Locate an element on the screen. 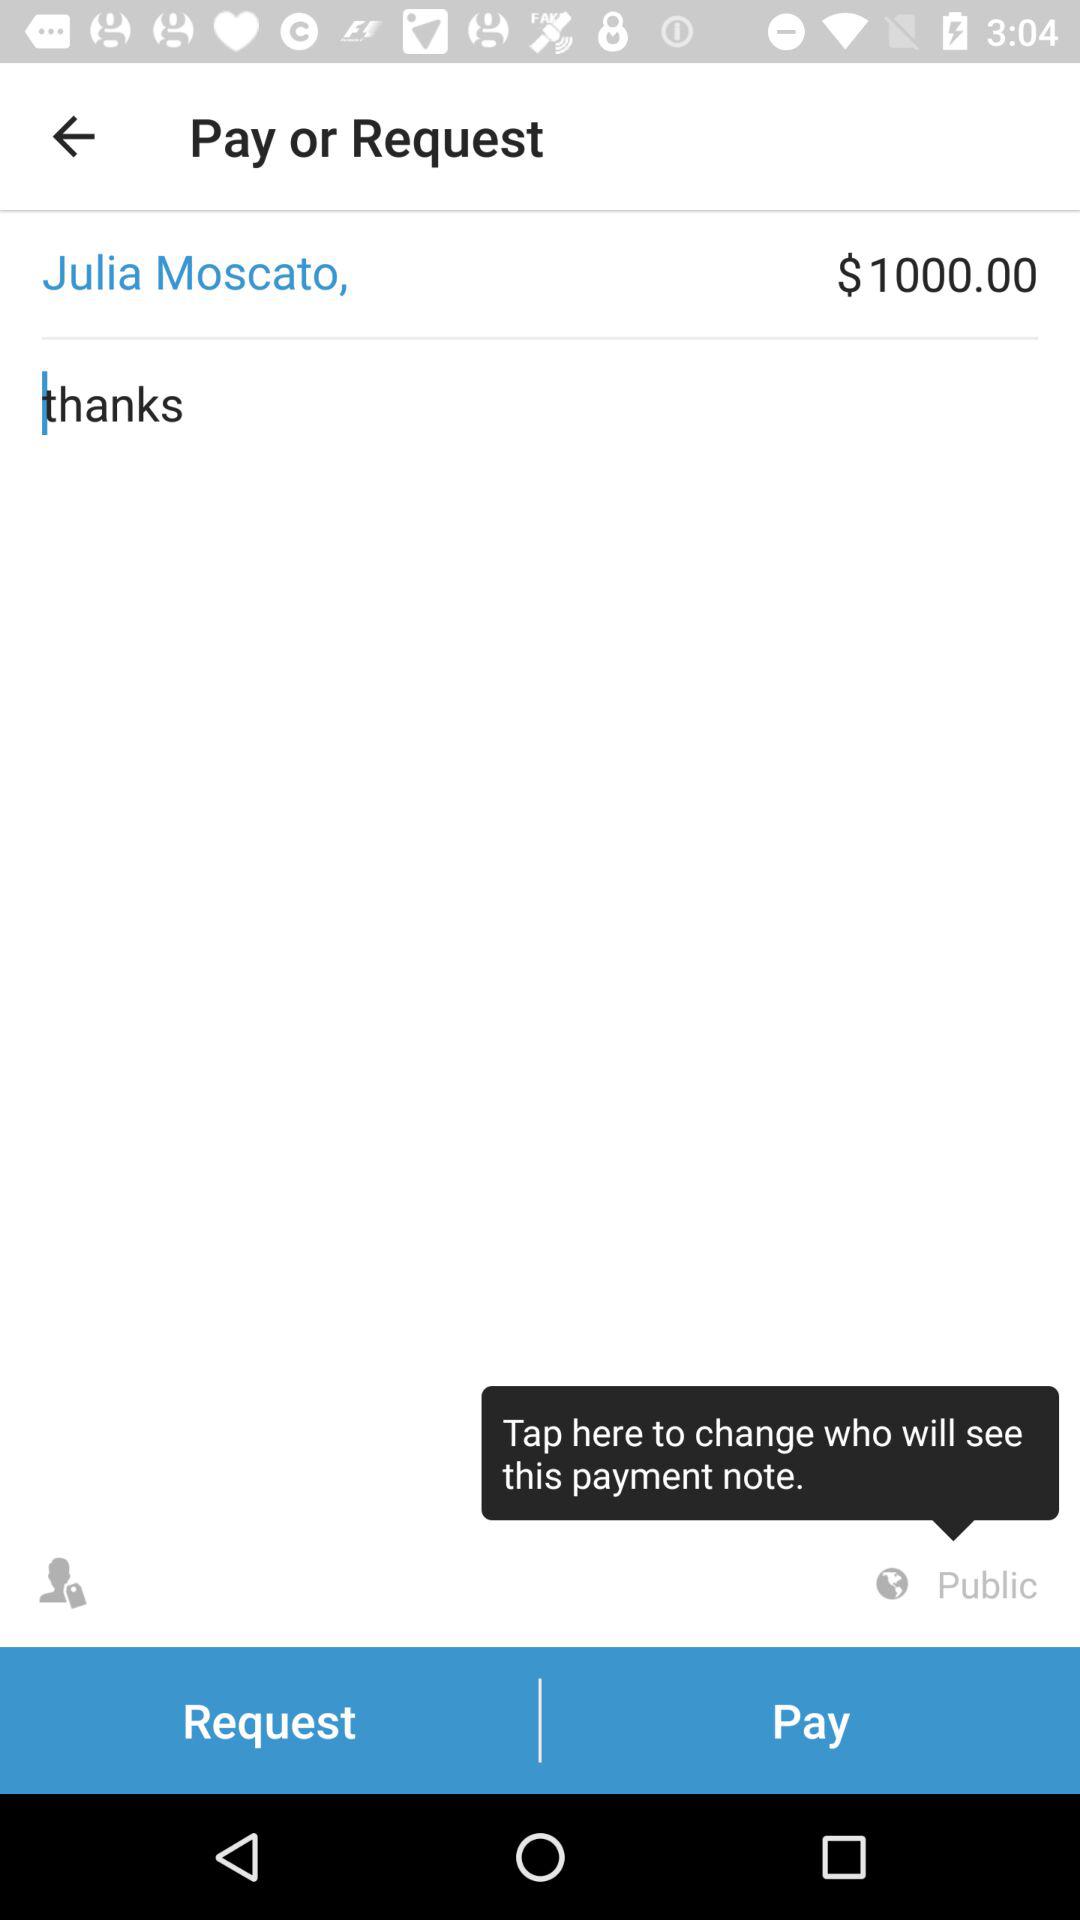 This screenshot has height=1920, width=1080. select the thanks item is located at coordinates (540, 930).